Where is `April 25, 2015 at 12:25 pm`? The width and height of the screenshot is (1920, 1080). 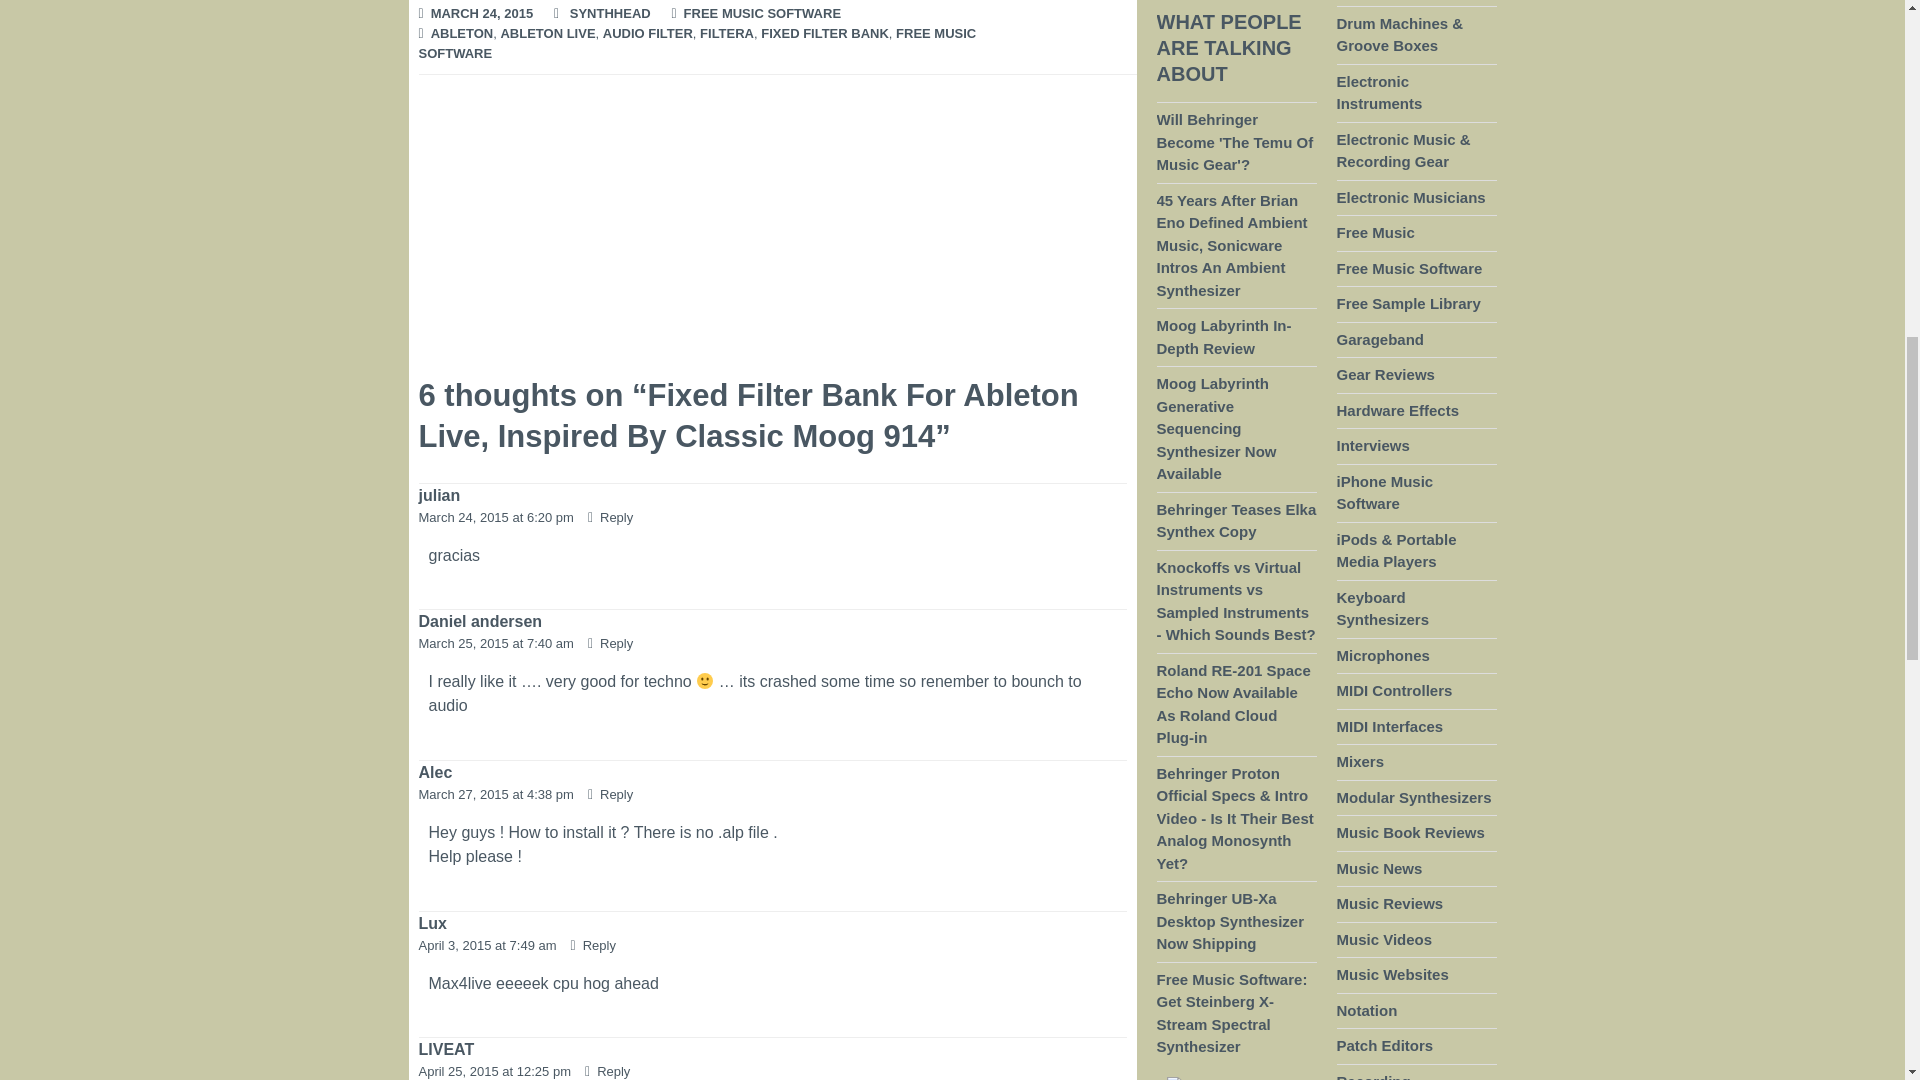 April 25, 2015 at 12:25 pm is located at coordinates (496, 1070).